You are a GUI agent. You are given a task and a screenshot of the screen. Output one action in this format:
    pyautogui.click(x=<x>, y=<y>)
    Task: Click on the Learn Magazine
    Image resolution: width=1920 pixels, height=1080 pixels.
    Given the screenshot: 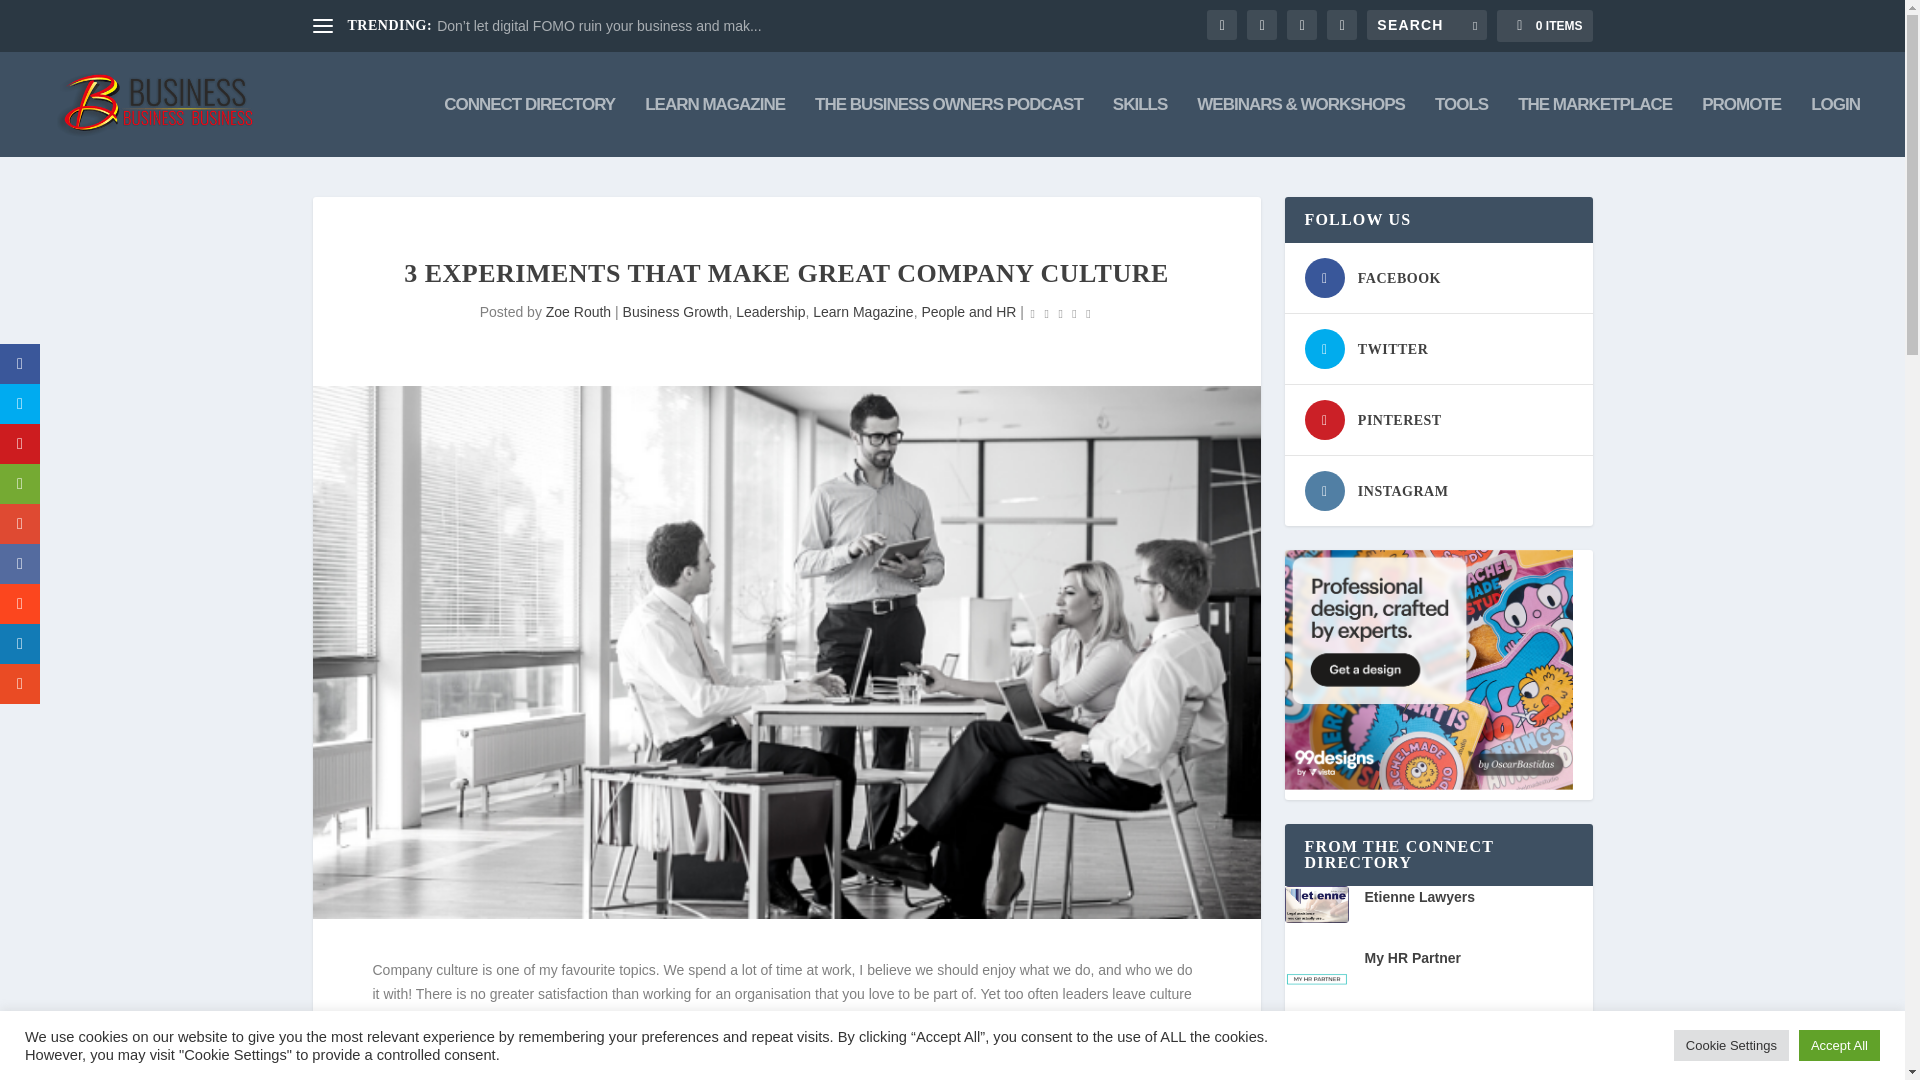 What is the action you would take?
    pyautogui.click(x=862, y=311)
    